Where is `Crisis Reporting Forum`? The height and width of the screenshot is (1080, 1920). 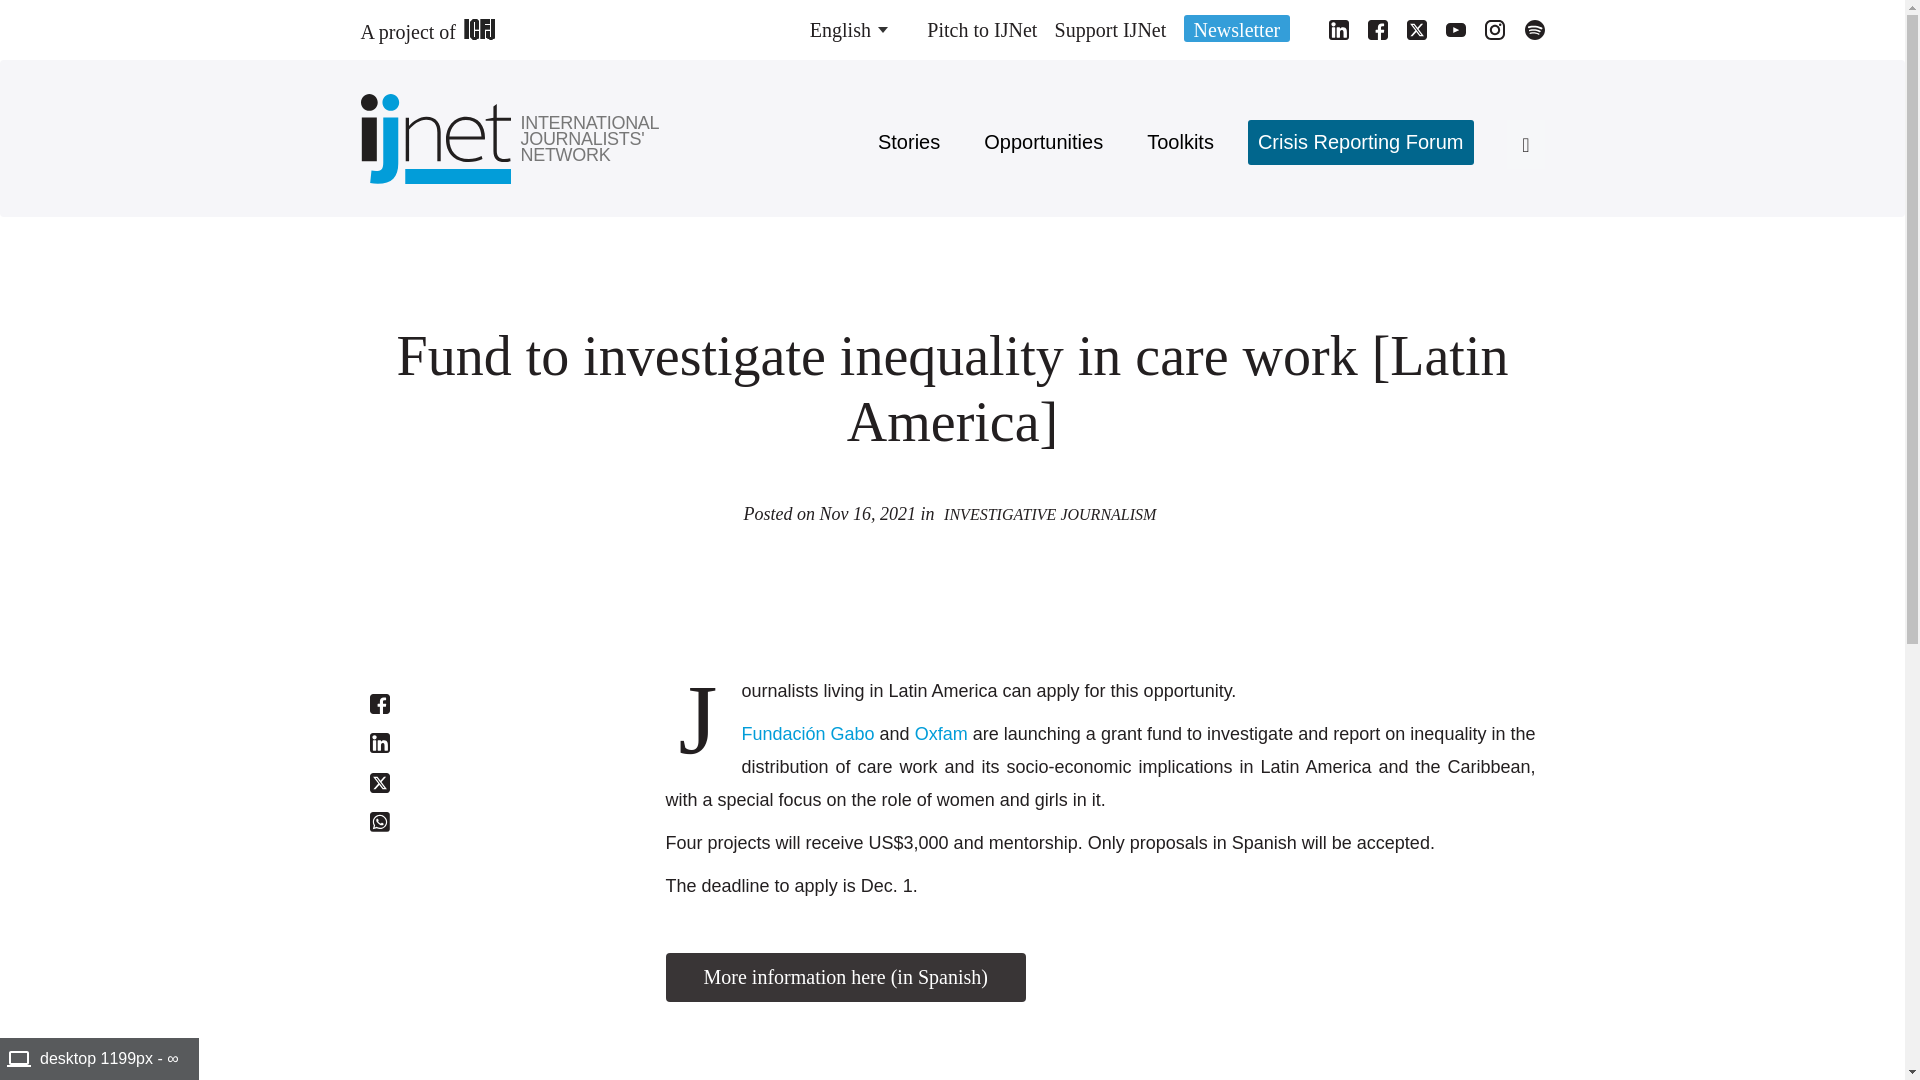 Crisis Reporting Forum is located at coordinates (1361, 142).